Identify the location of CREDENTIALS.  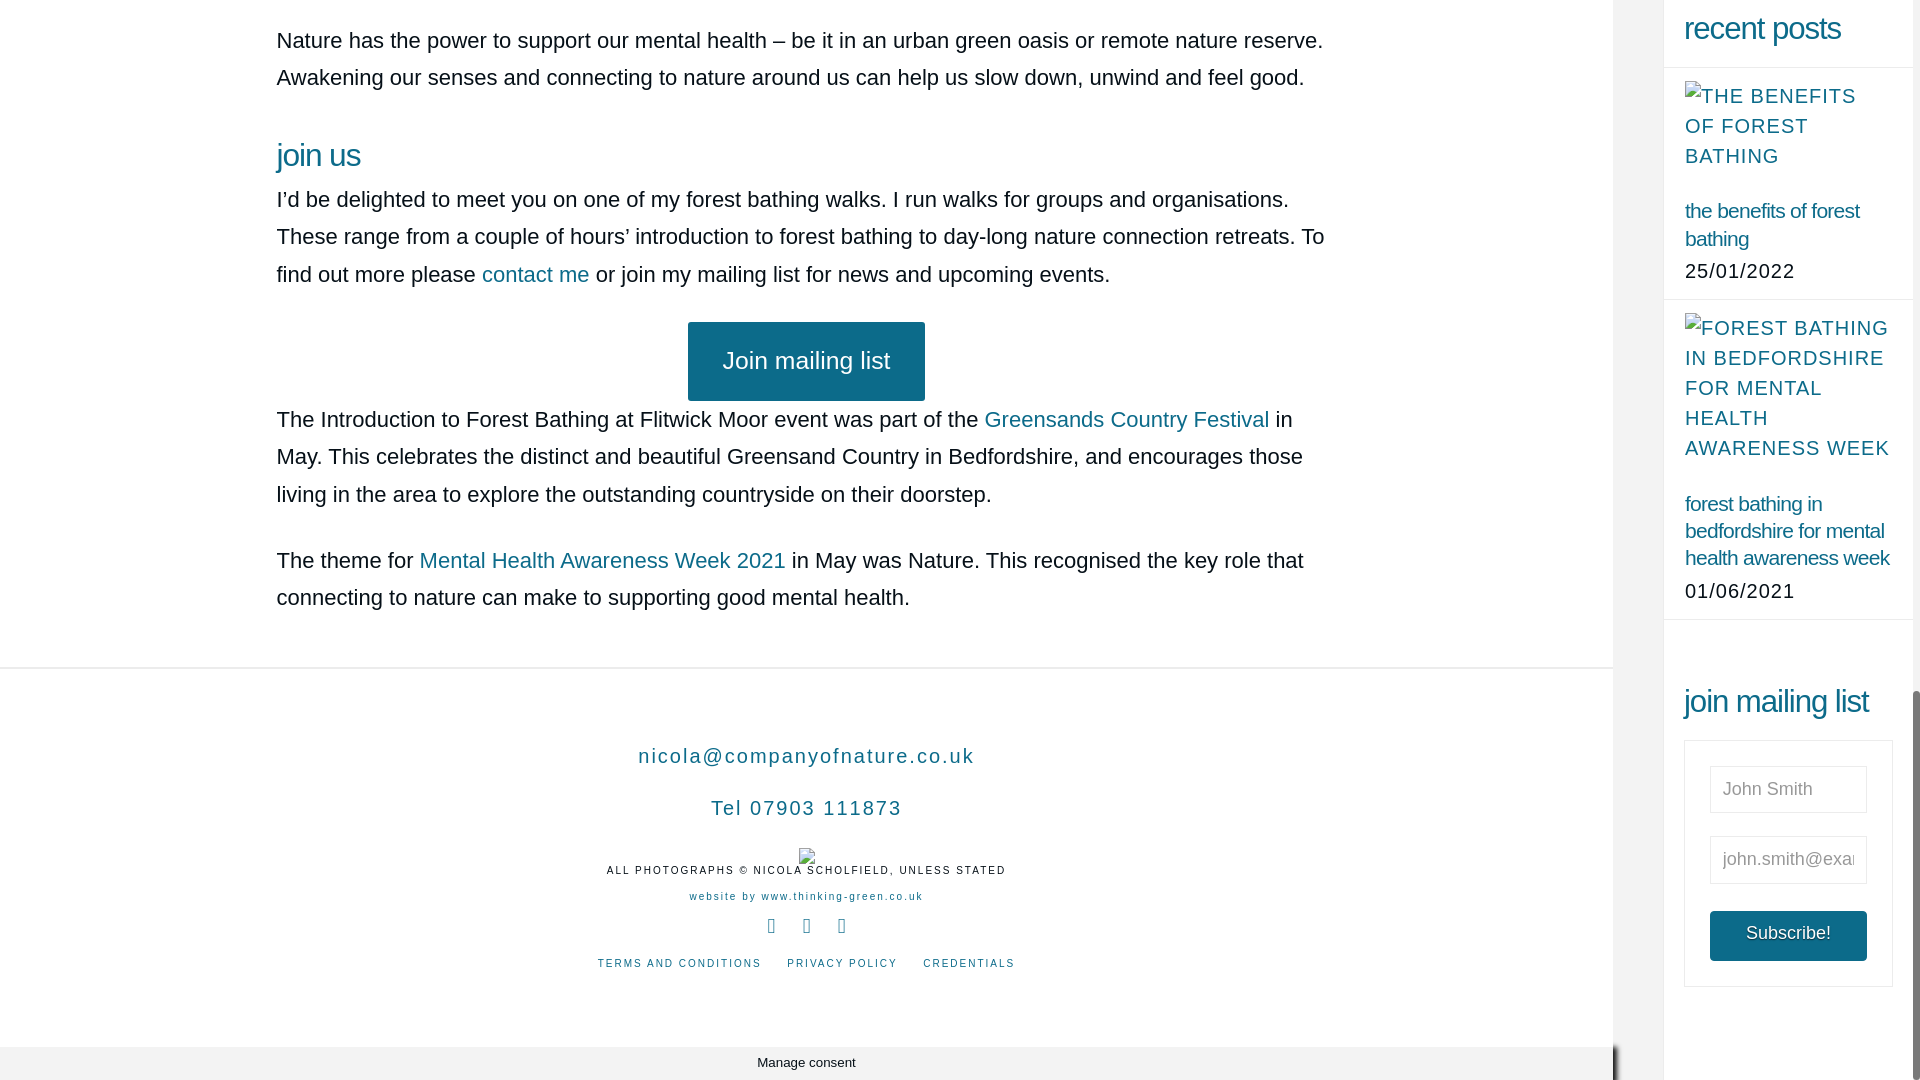
(969, 962).